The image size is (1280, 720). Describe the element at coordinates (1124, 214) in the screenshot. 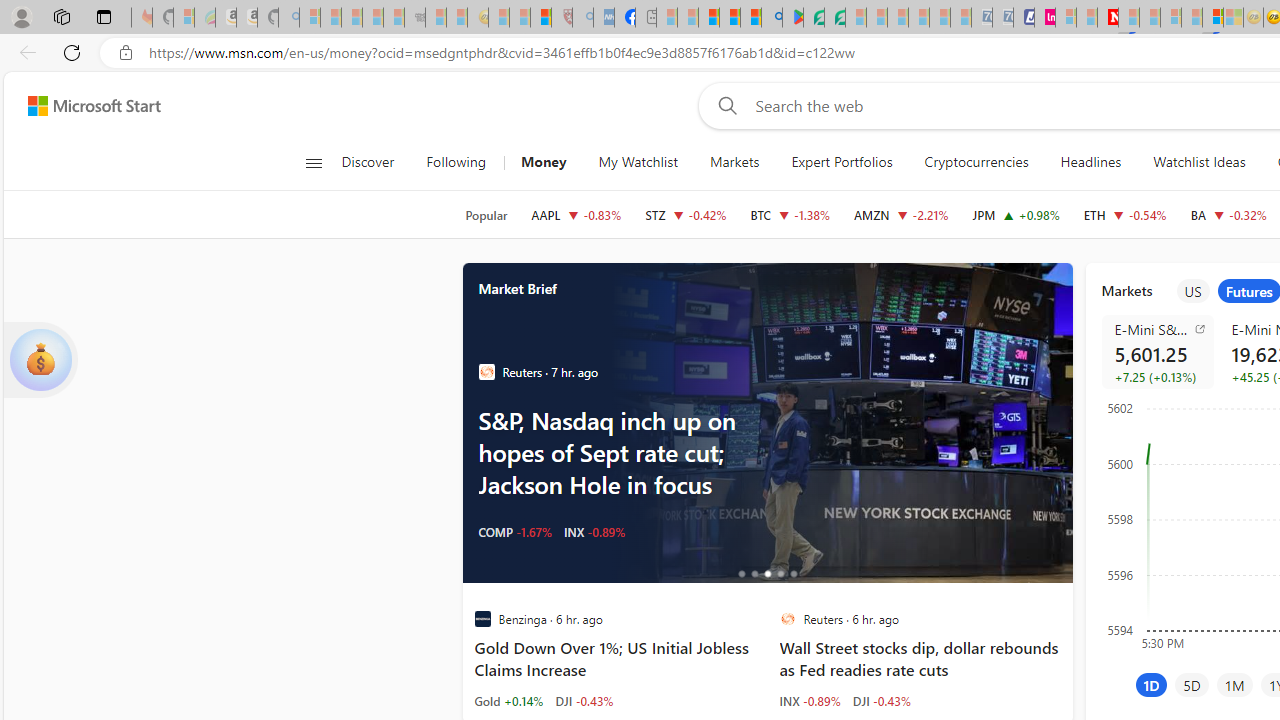

I see `ETH Ethereum decrease 2,623.19 -14.14 -0.54%` at that location.